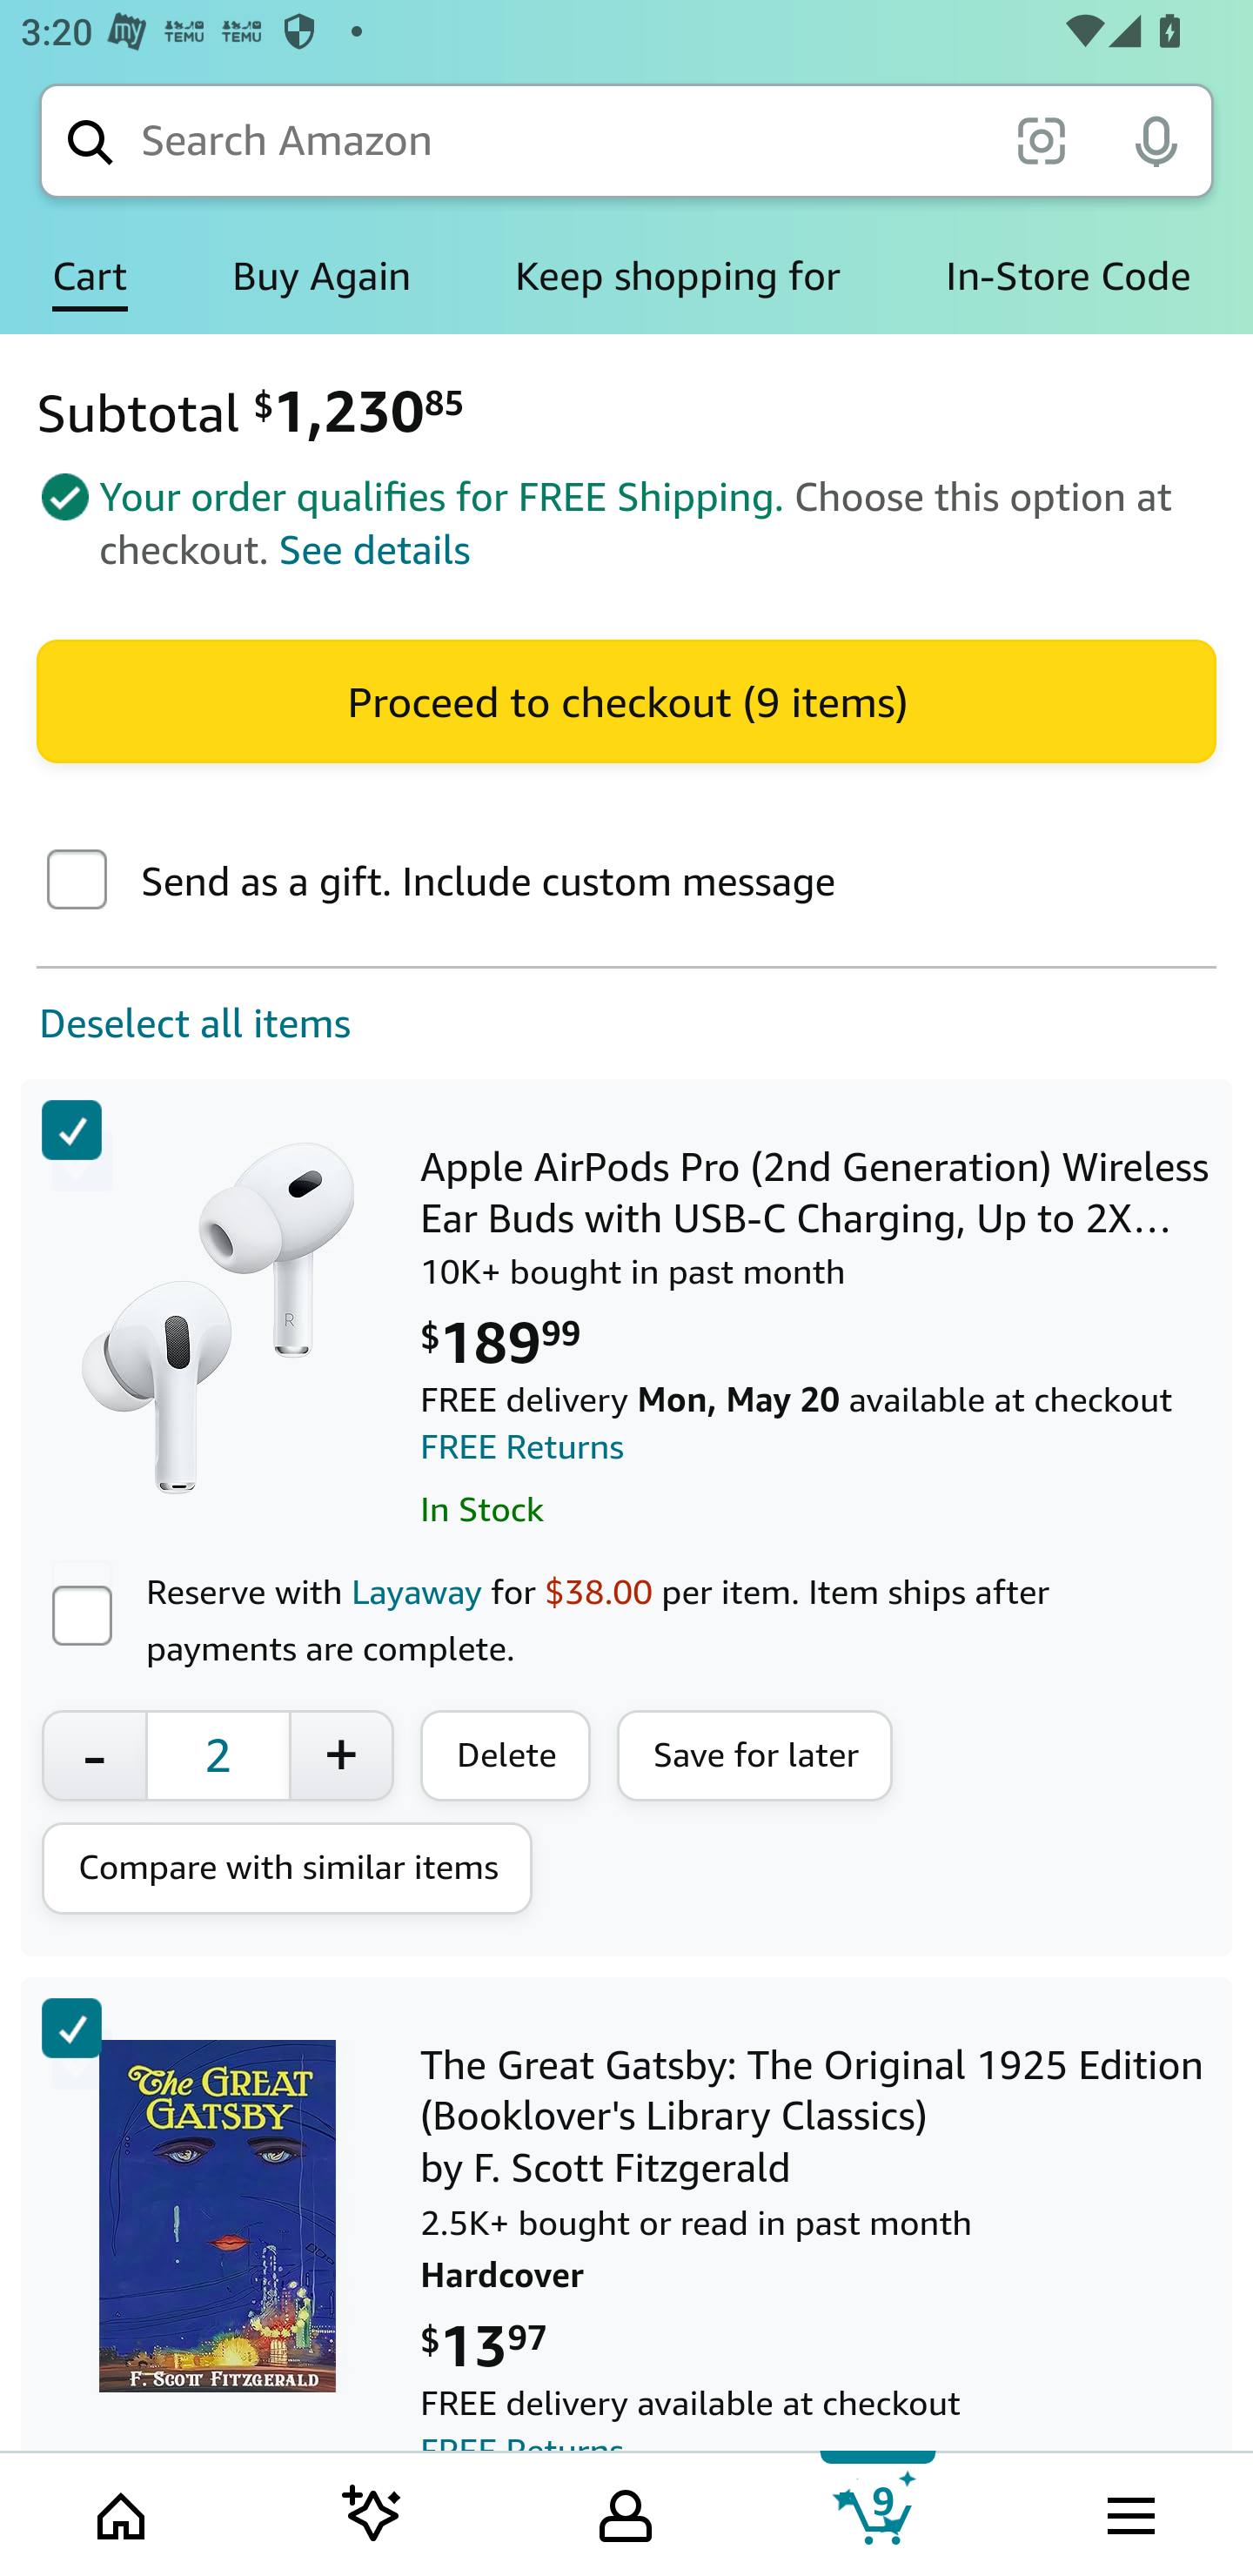  Describe the element at coordinates (218, 1755) in the screenshot. I see `2` at that location.